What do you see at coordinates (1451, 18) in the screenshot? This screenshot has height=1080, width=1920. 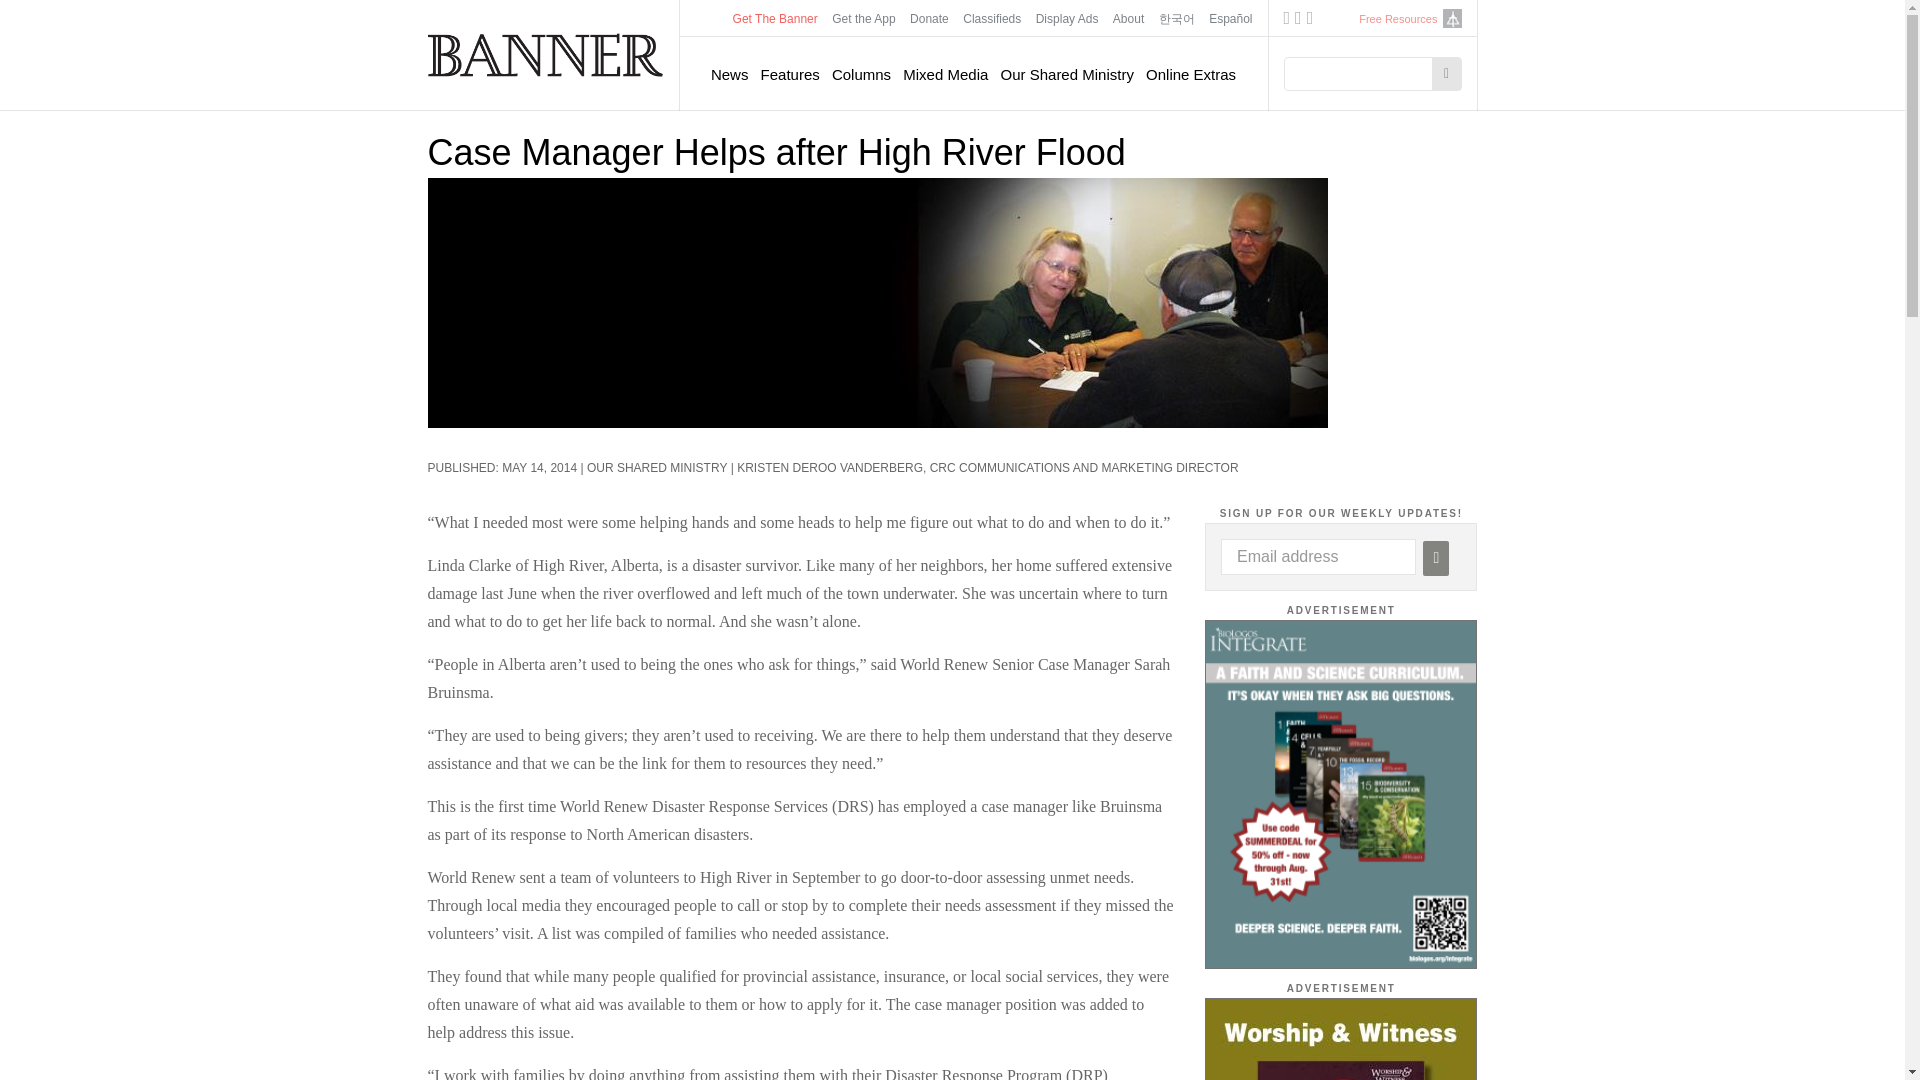 I see `crcna.org` at bounding box center [1451, 18].